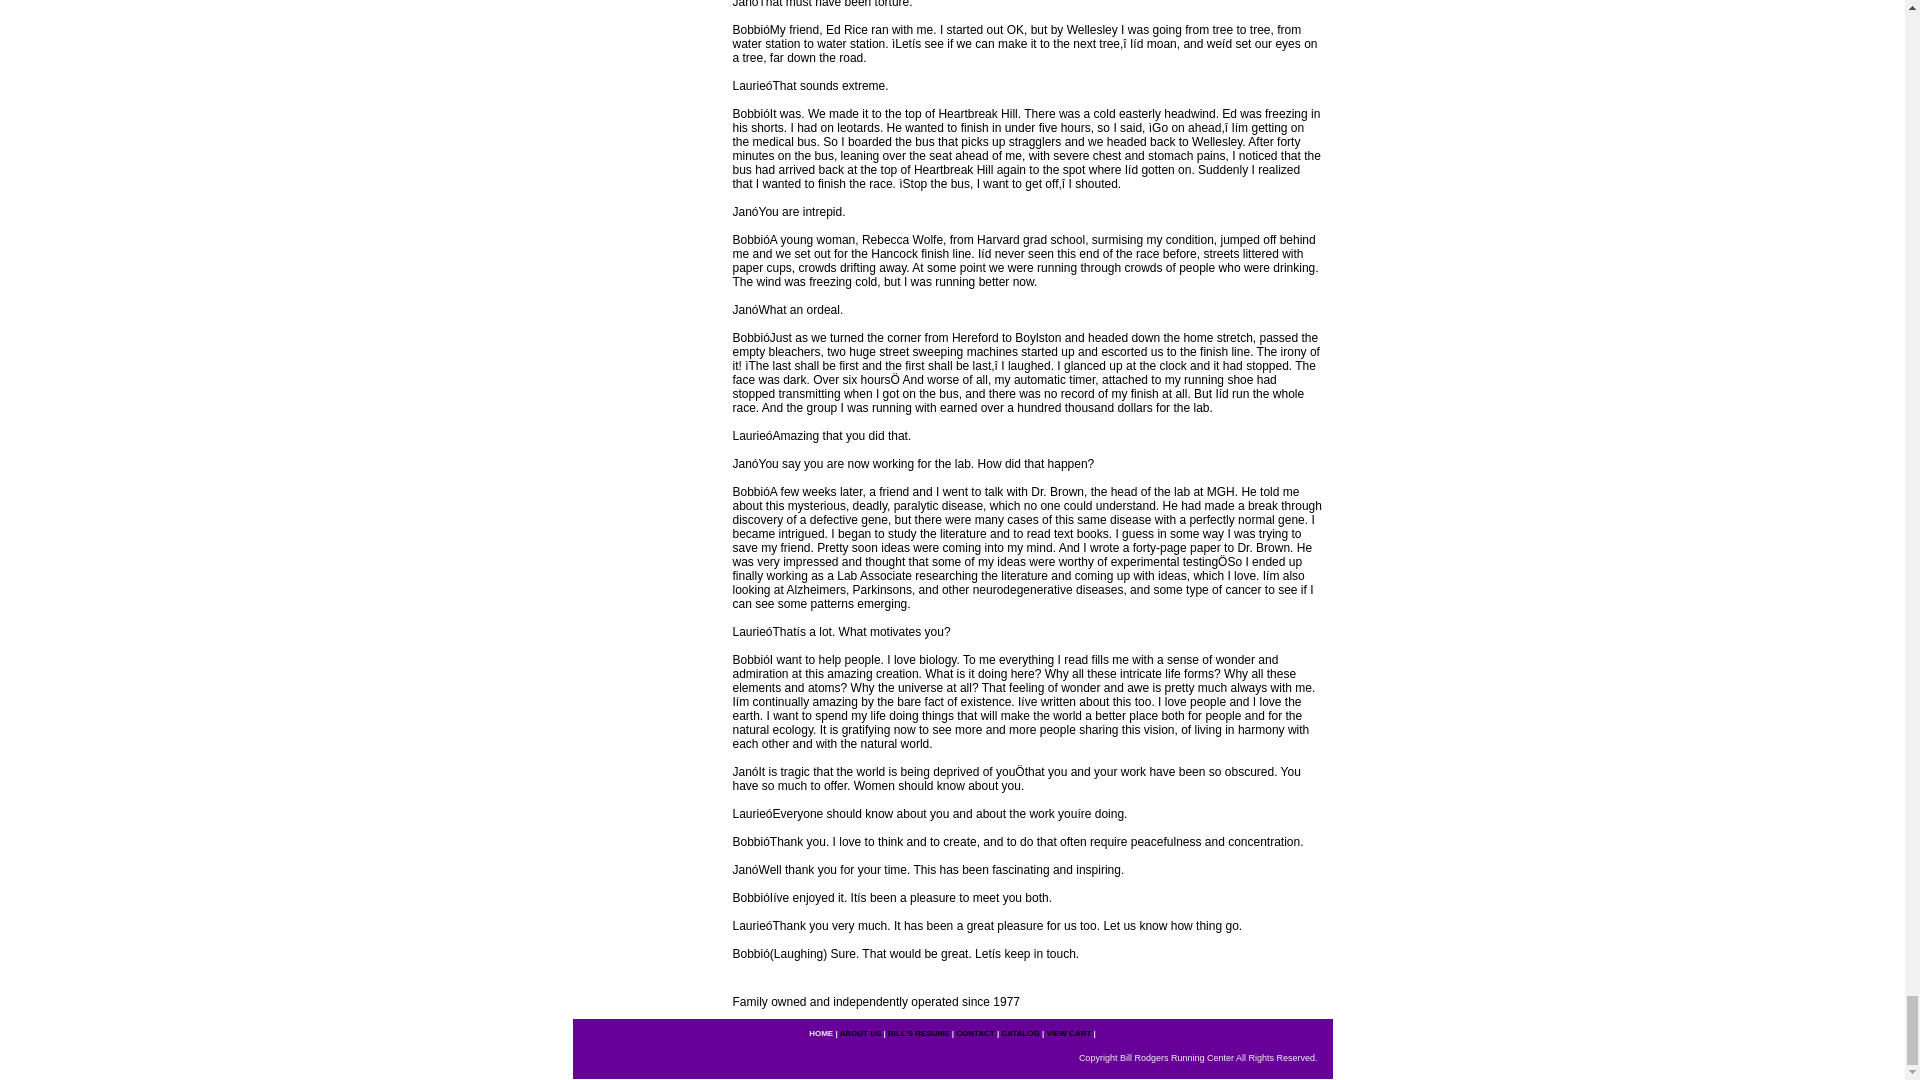  What do you see at coordinates (975, 1033) in the screenshot?
I see `CONTACT` at bounding box center [975, 1033].